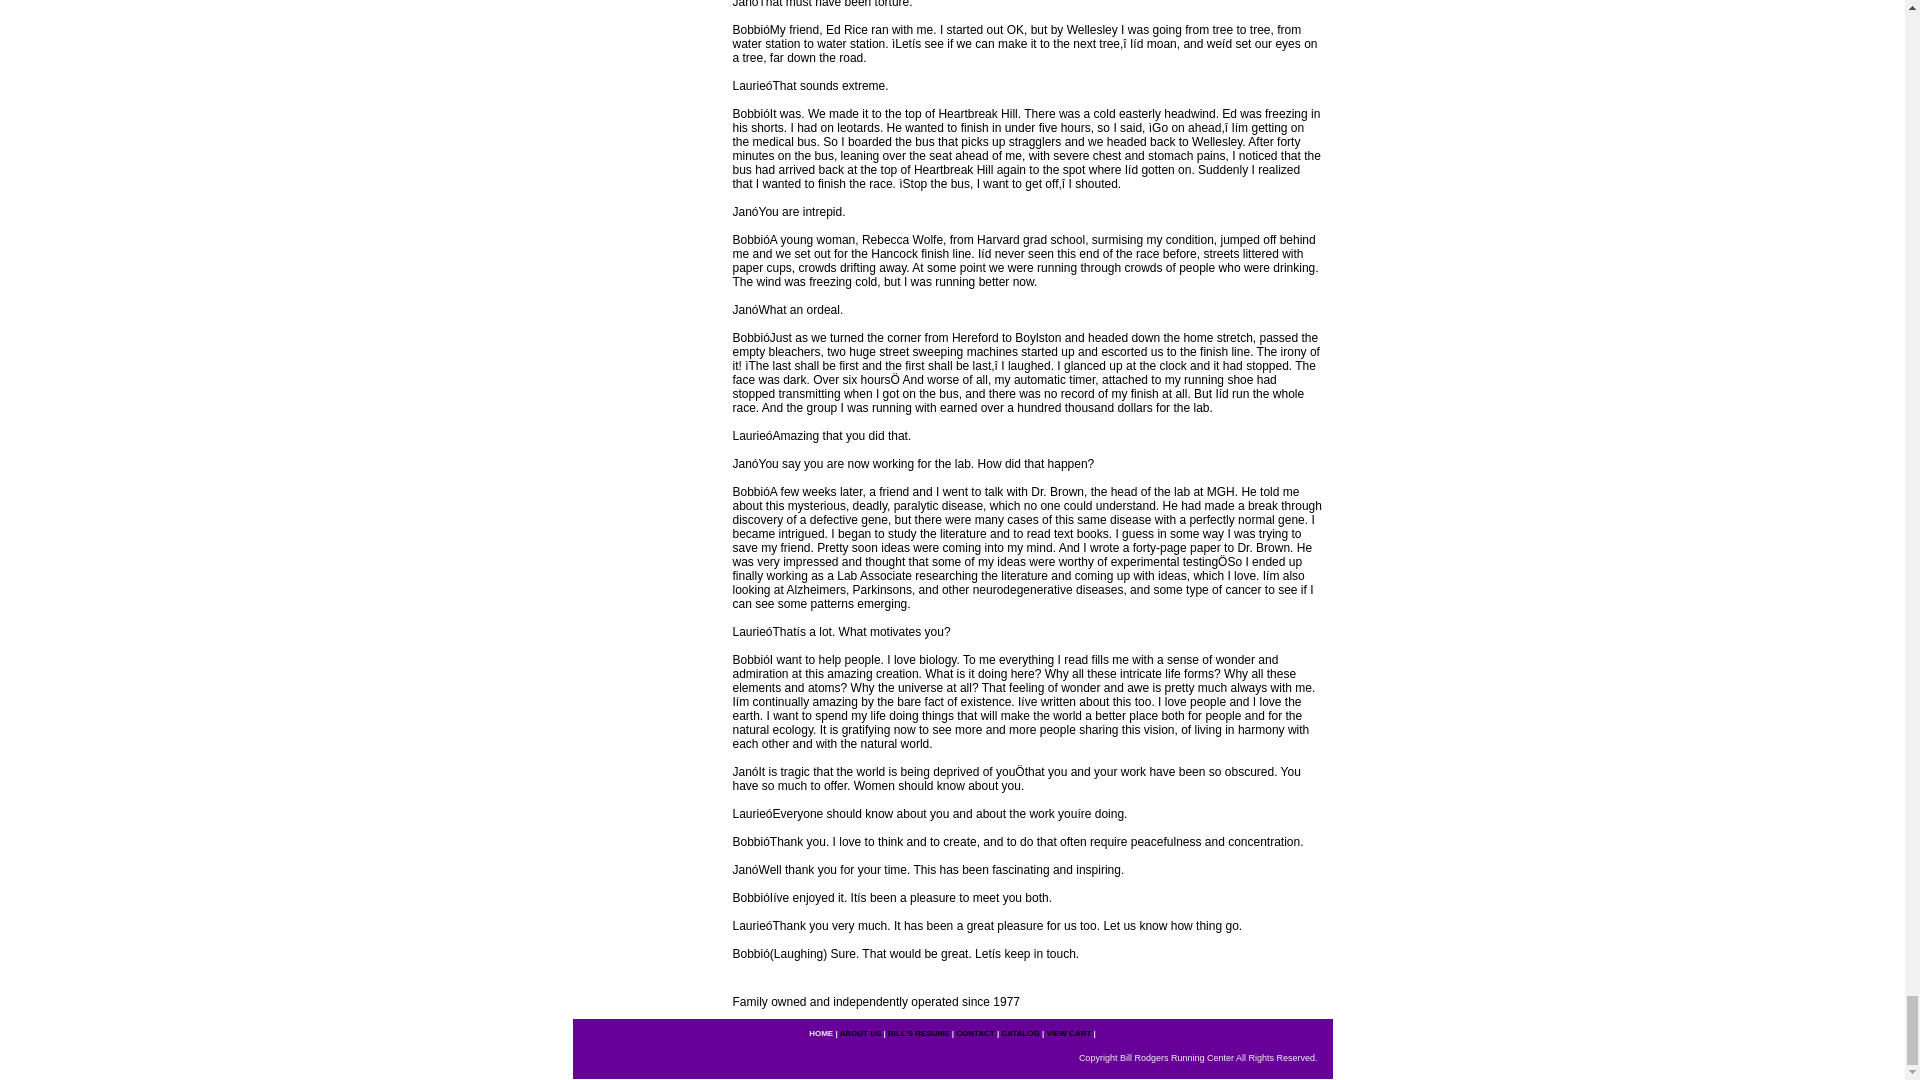  What do you see at coordinates (975, 1033) in the screenshot?
I see `CONTACT` at bounding box center [975, 1033].